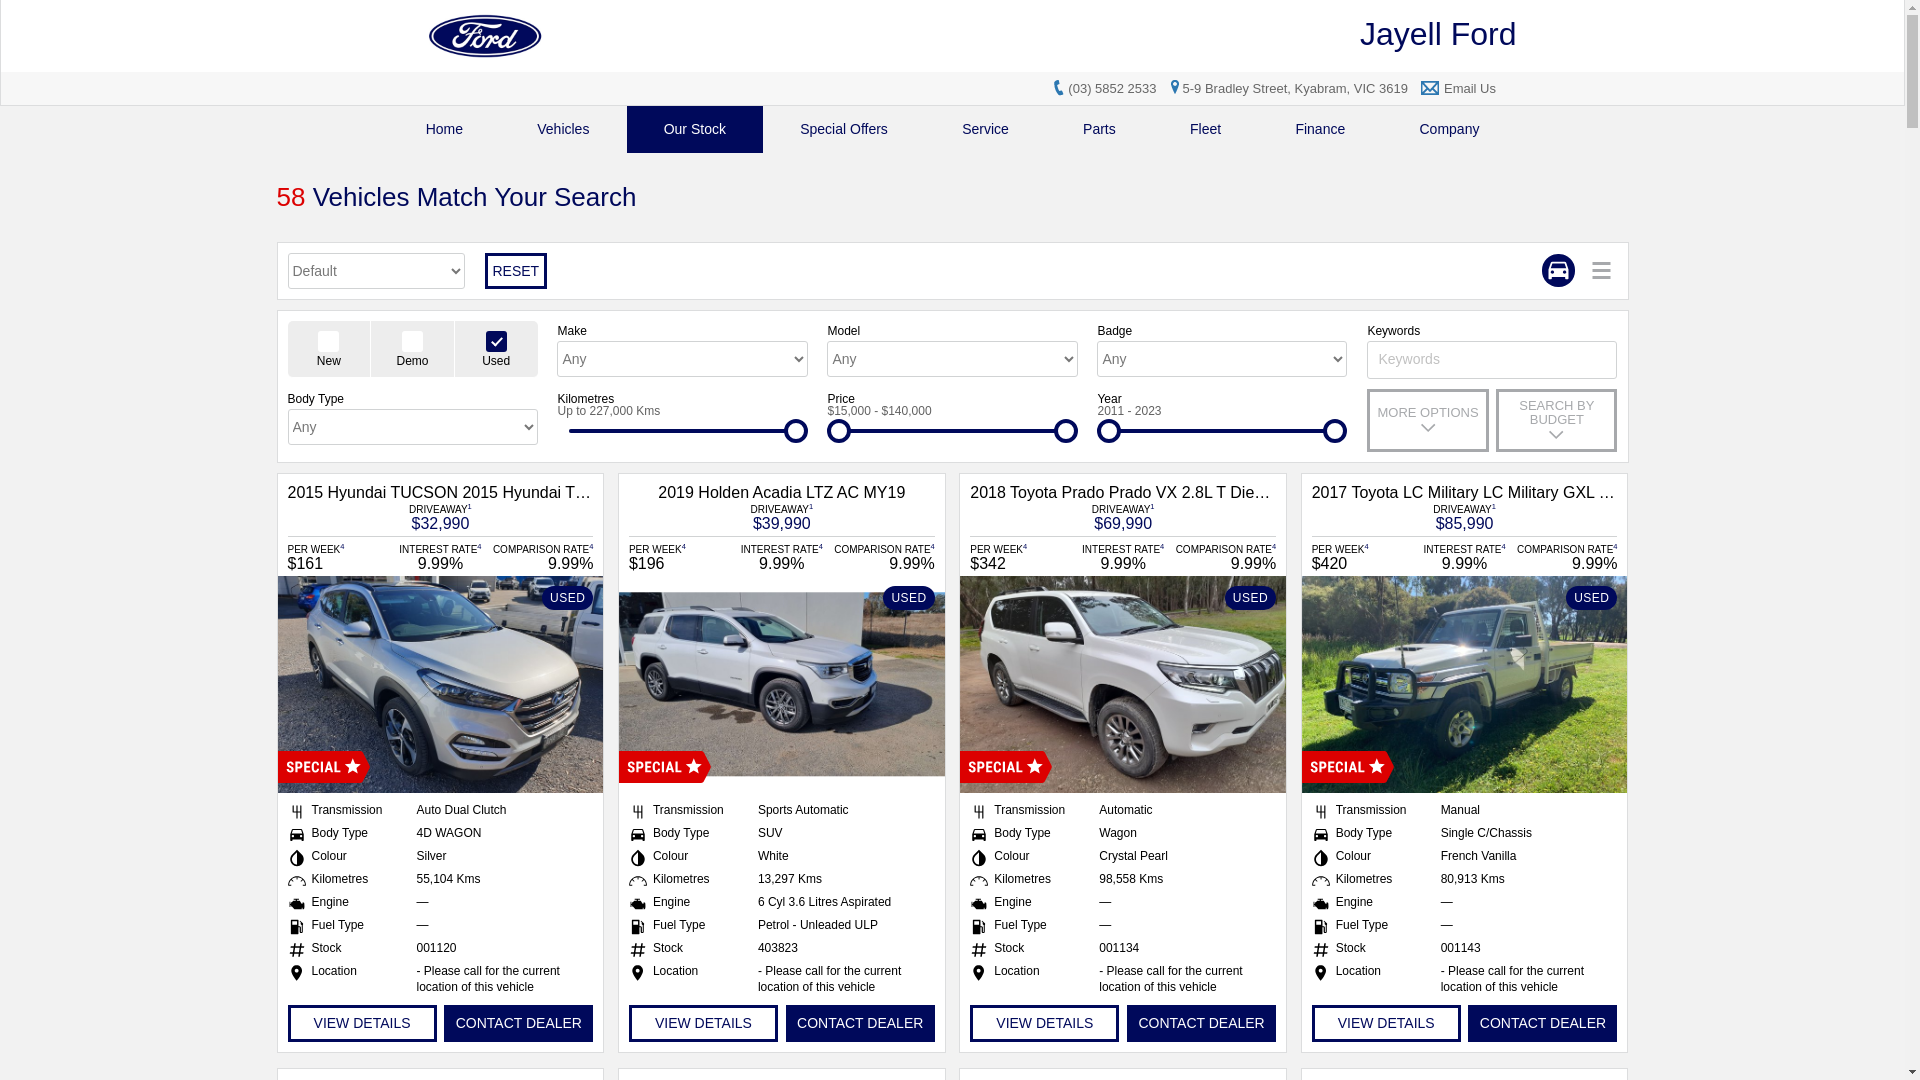  I want to click on USED, so click(1123, 684).